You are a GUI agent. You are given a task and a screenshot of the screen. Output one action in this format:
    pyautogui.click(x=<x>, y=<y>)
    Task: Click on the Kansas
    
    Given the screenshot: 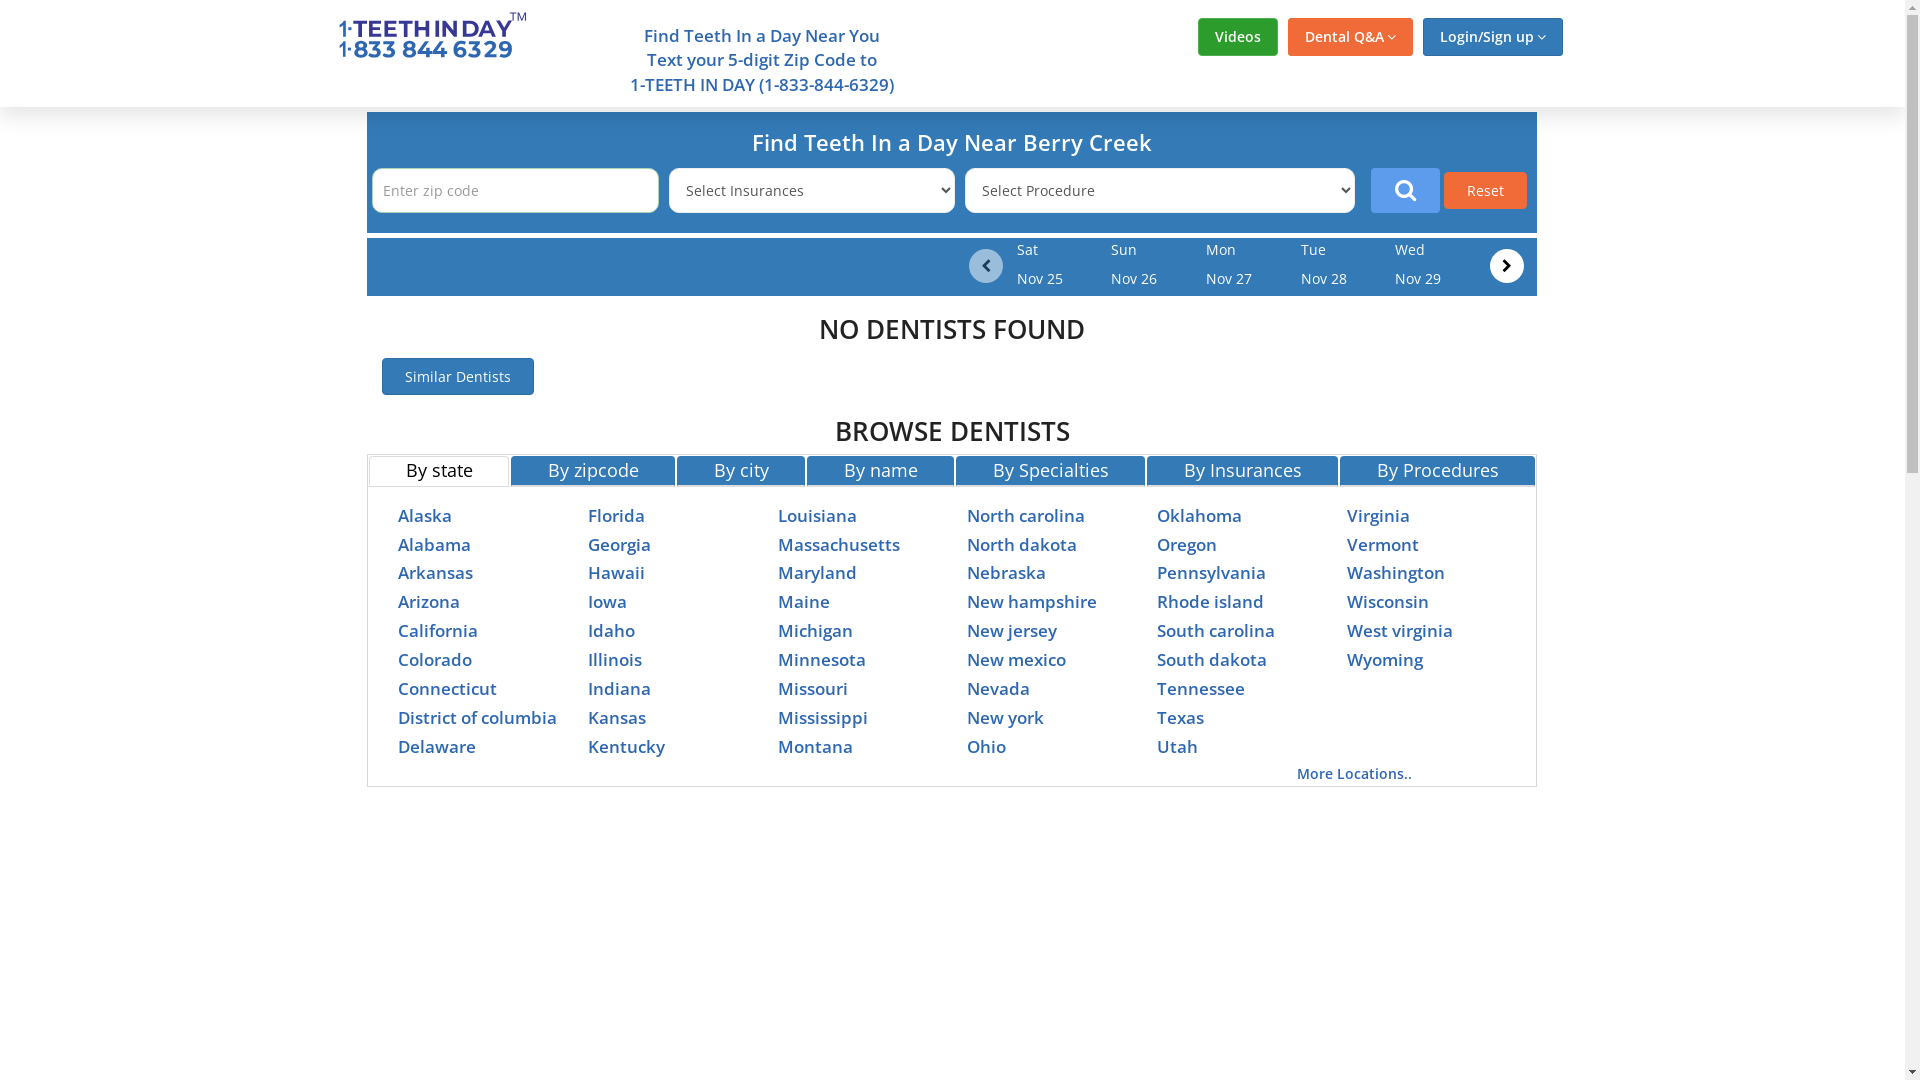 What is the action you would take?
    pyautogui.click(x=617, y=718)
    